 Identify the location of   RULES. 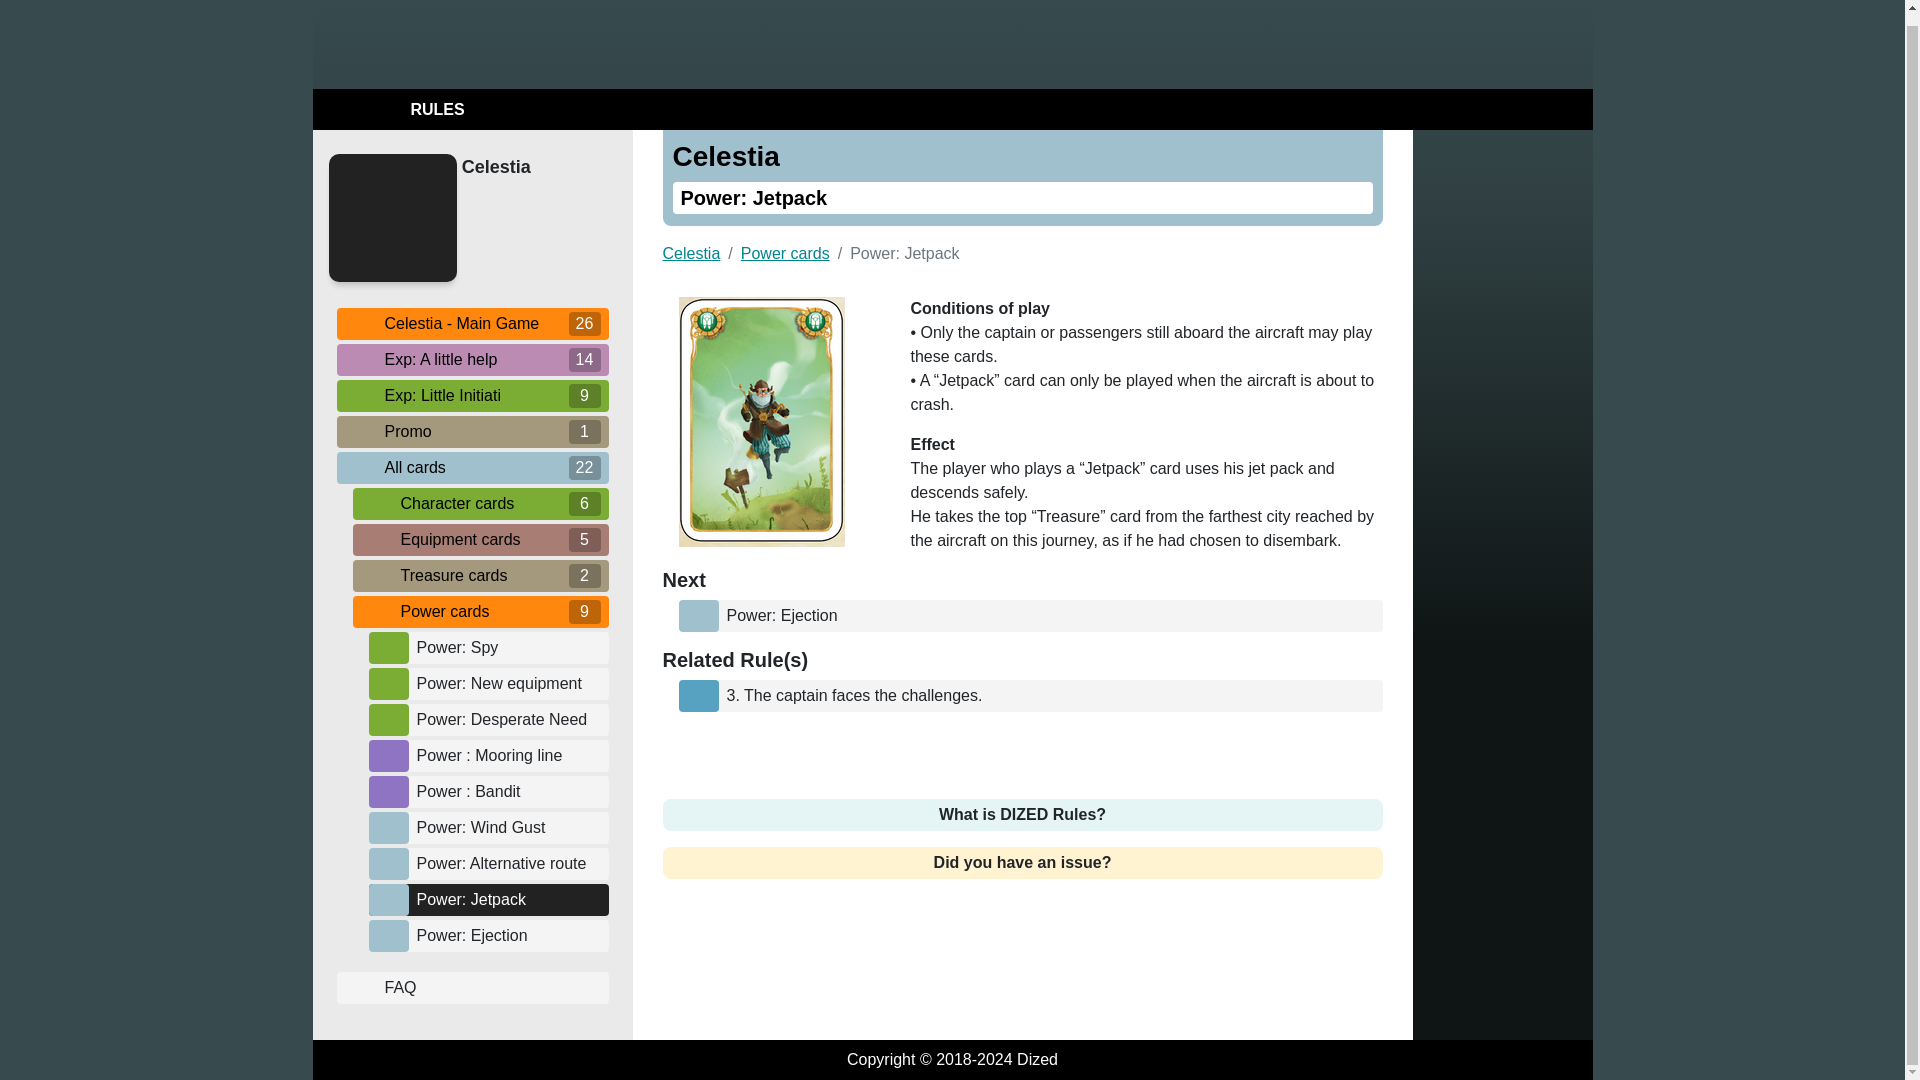
(392, 110).